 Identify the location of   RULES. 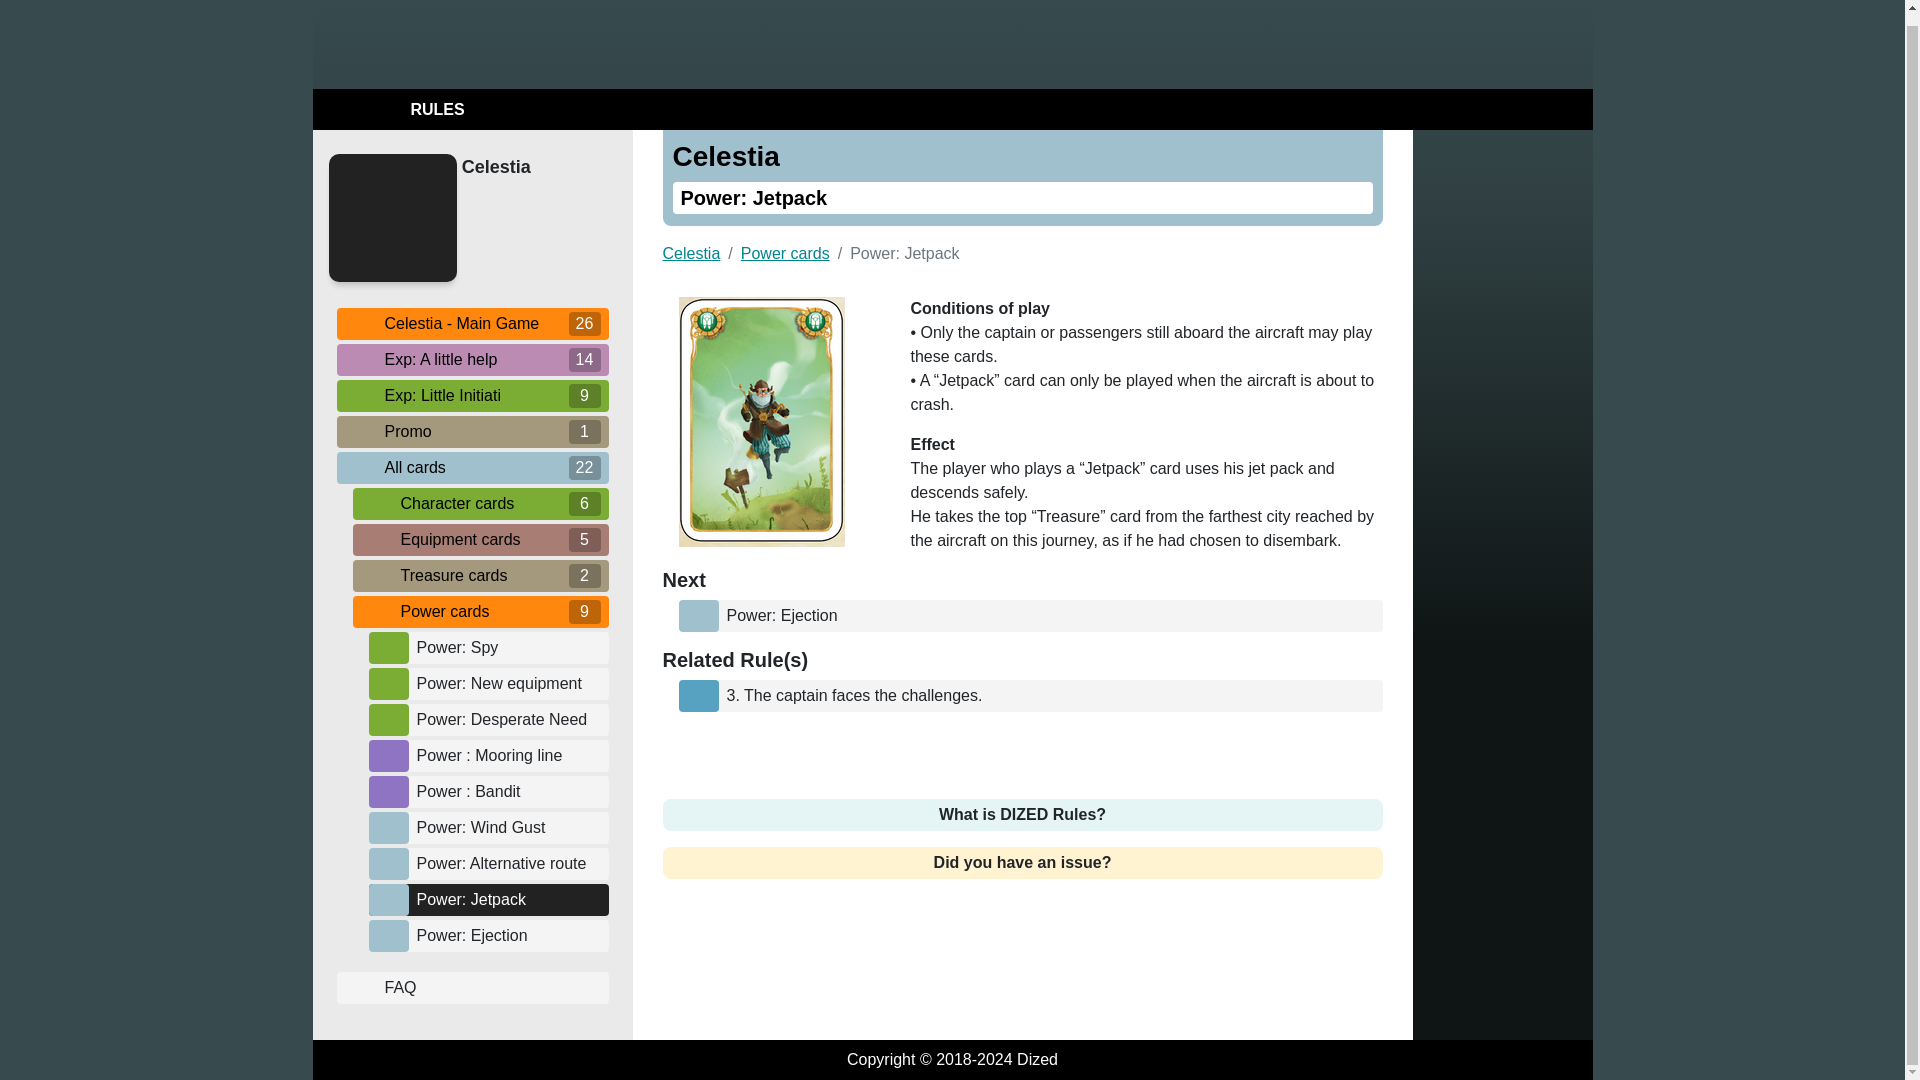
(392, 110).